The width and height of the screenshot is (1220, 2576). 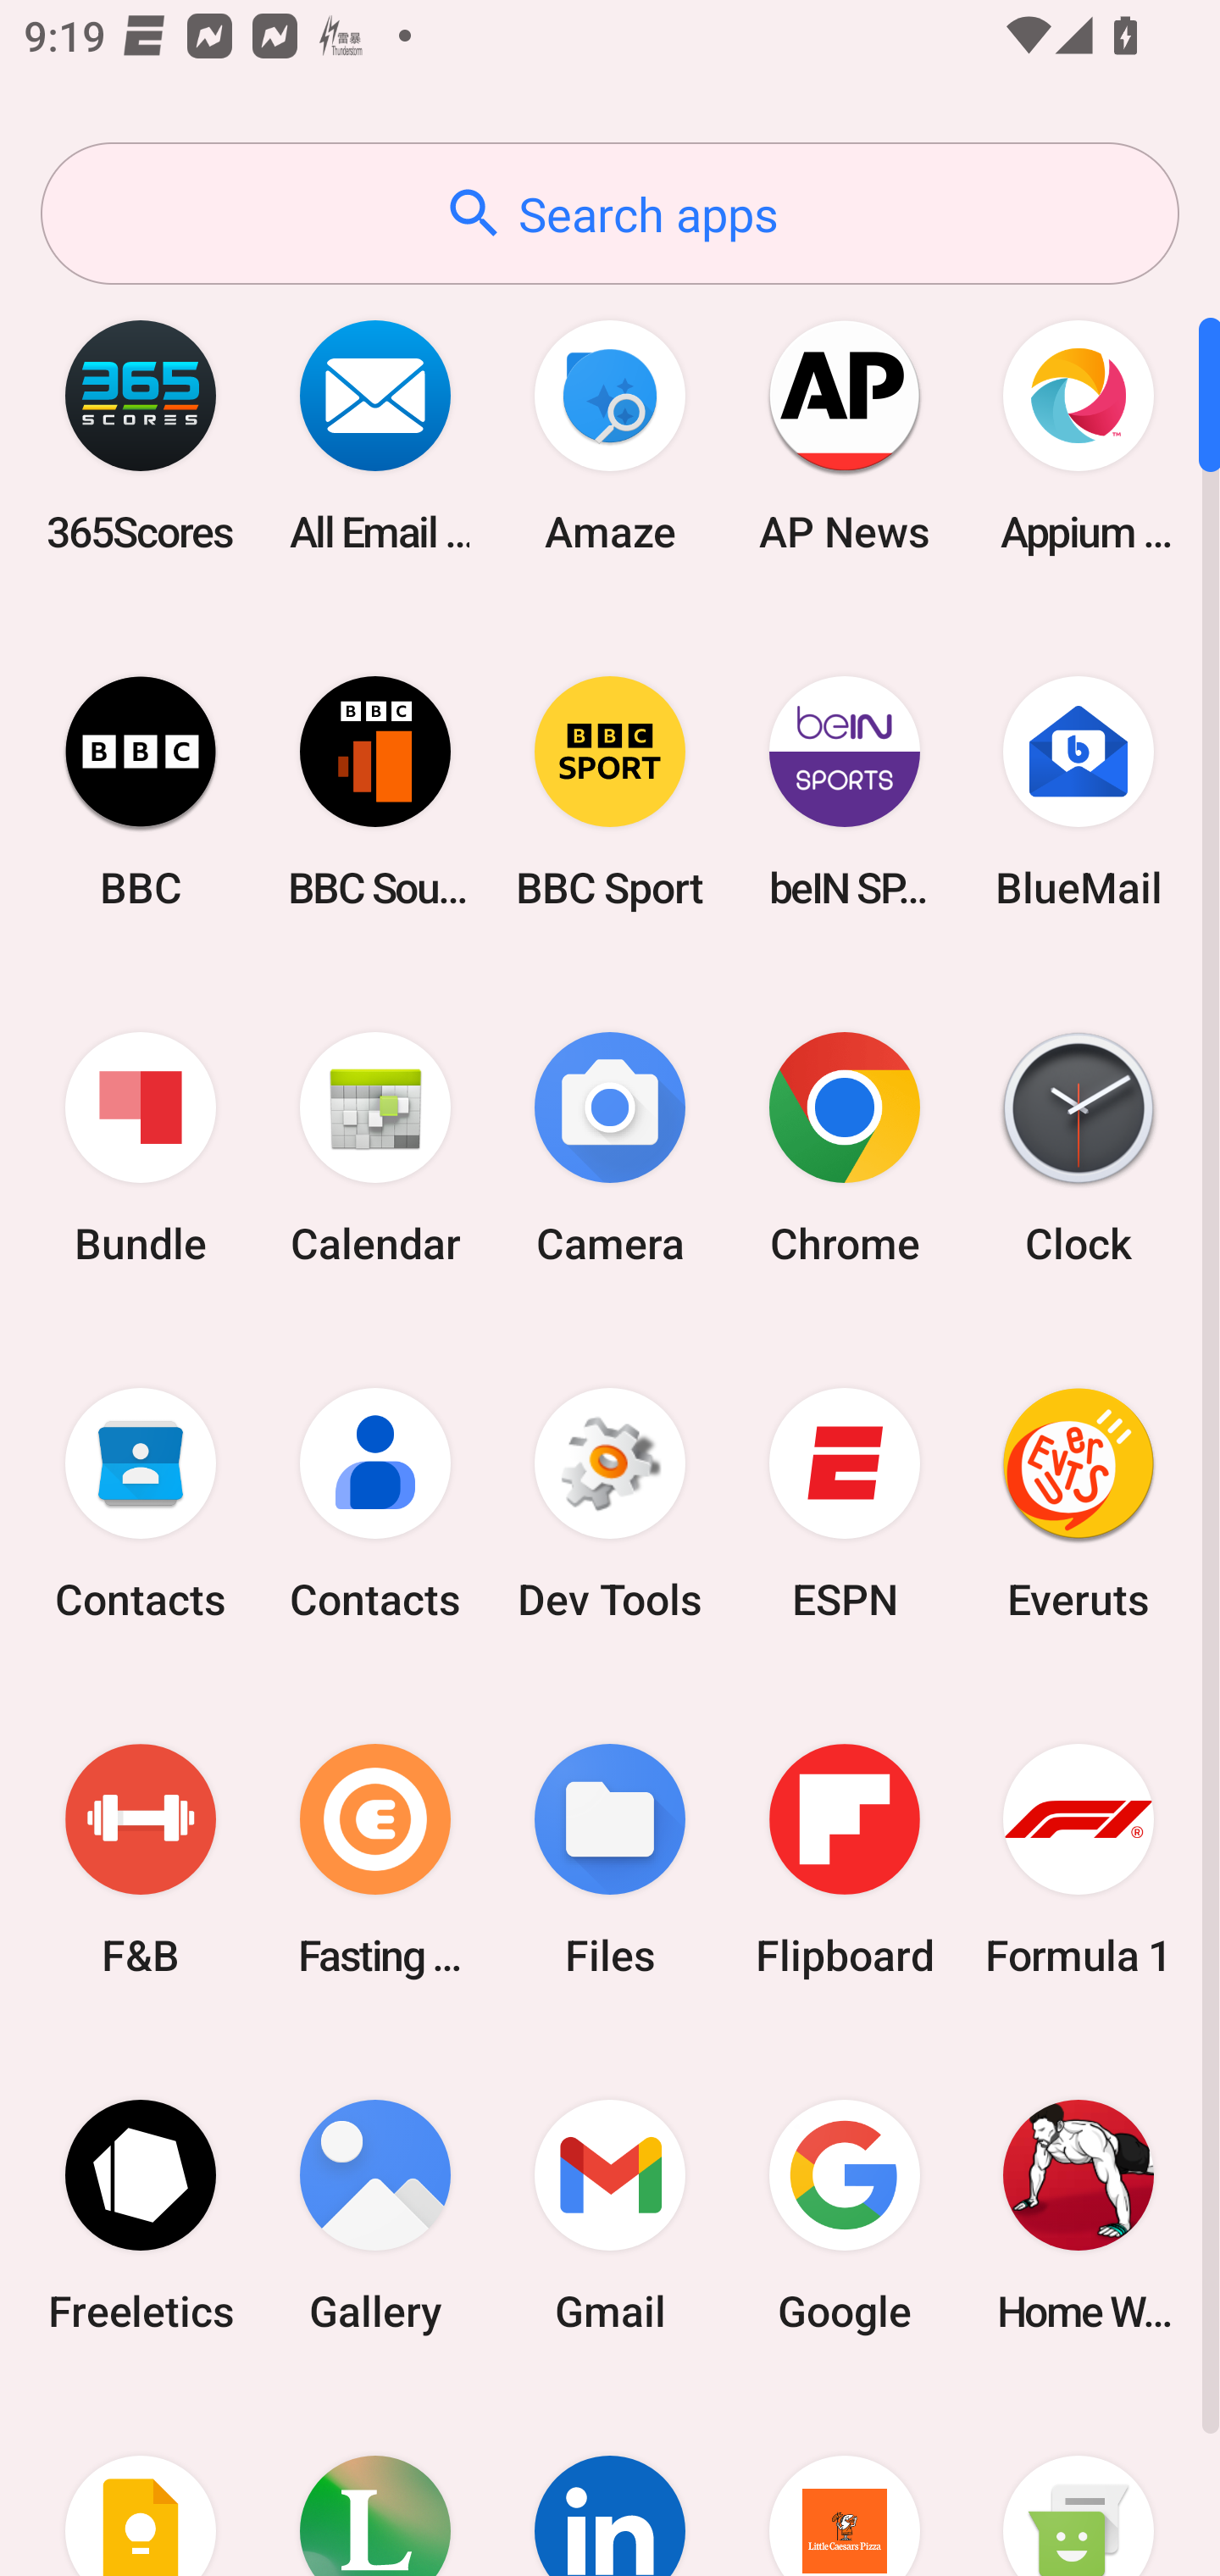 I want to click on BBC, so click(x=141, y=791).